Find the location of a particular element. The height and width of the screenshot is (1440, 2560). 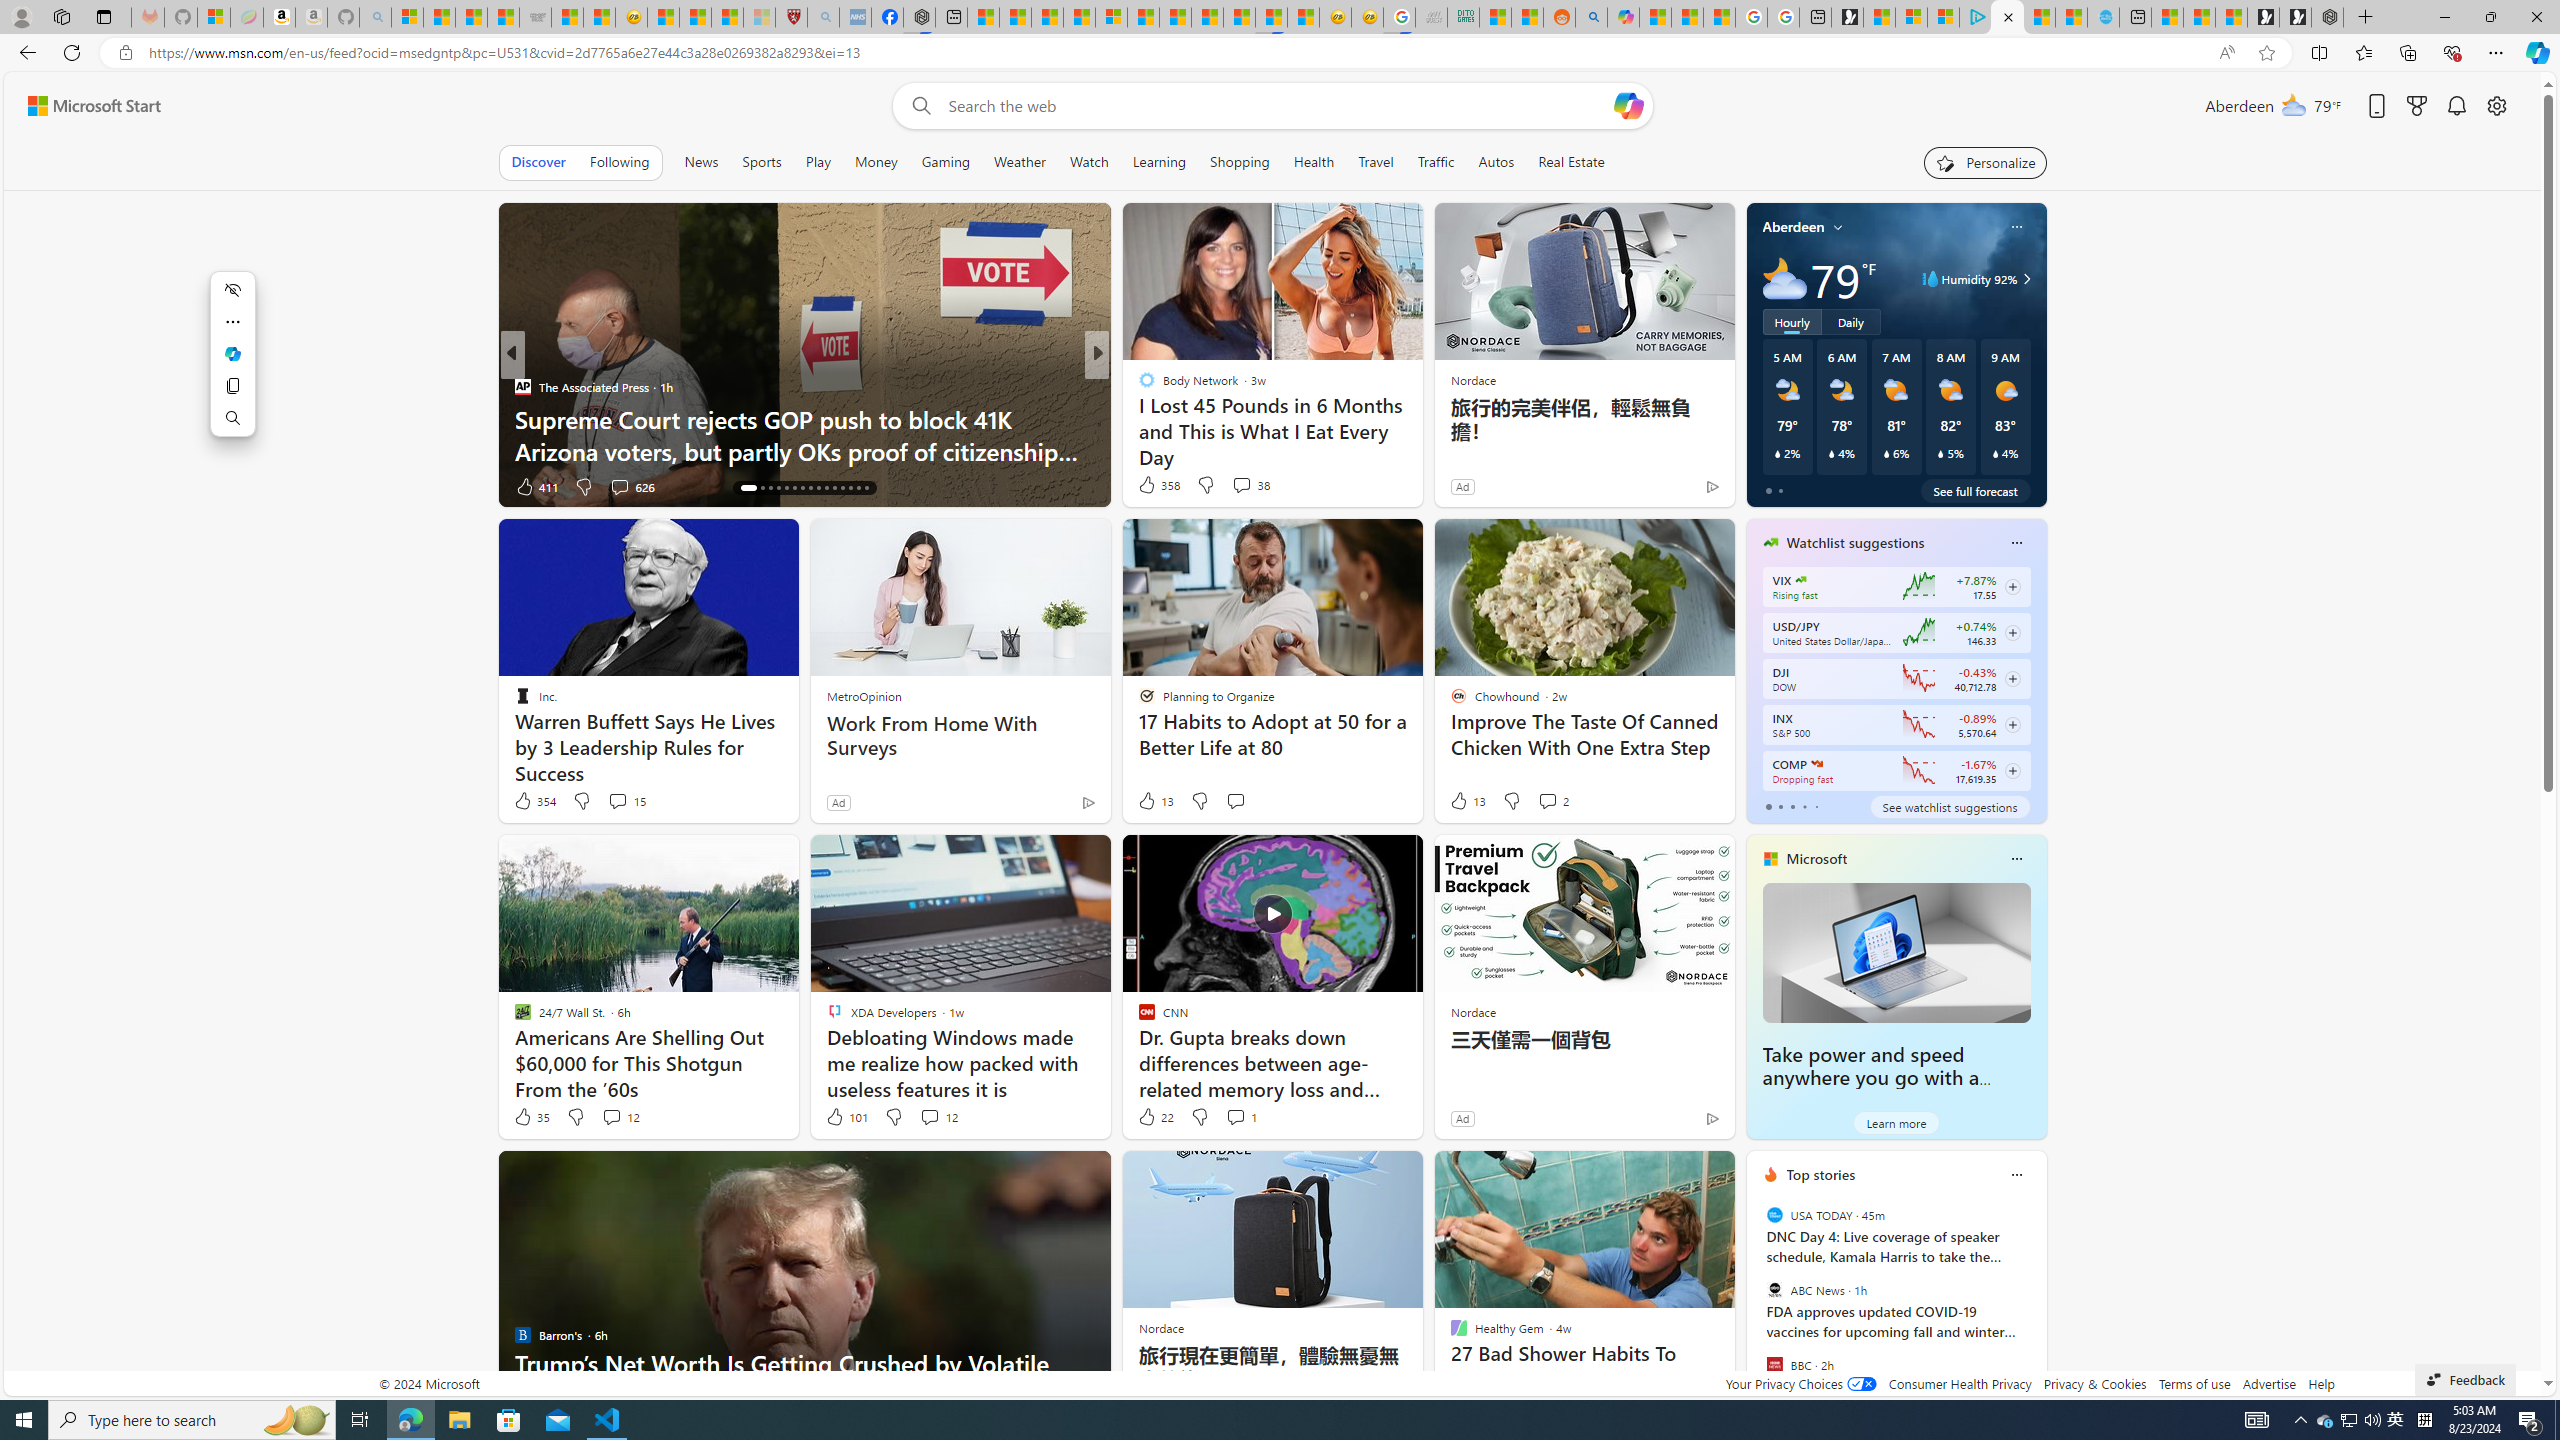

165 Like is located at coordinates (1152, 486).